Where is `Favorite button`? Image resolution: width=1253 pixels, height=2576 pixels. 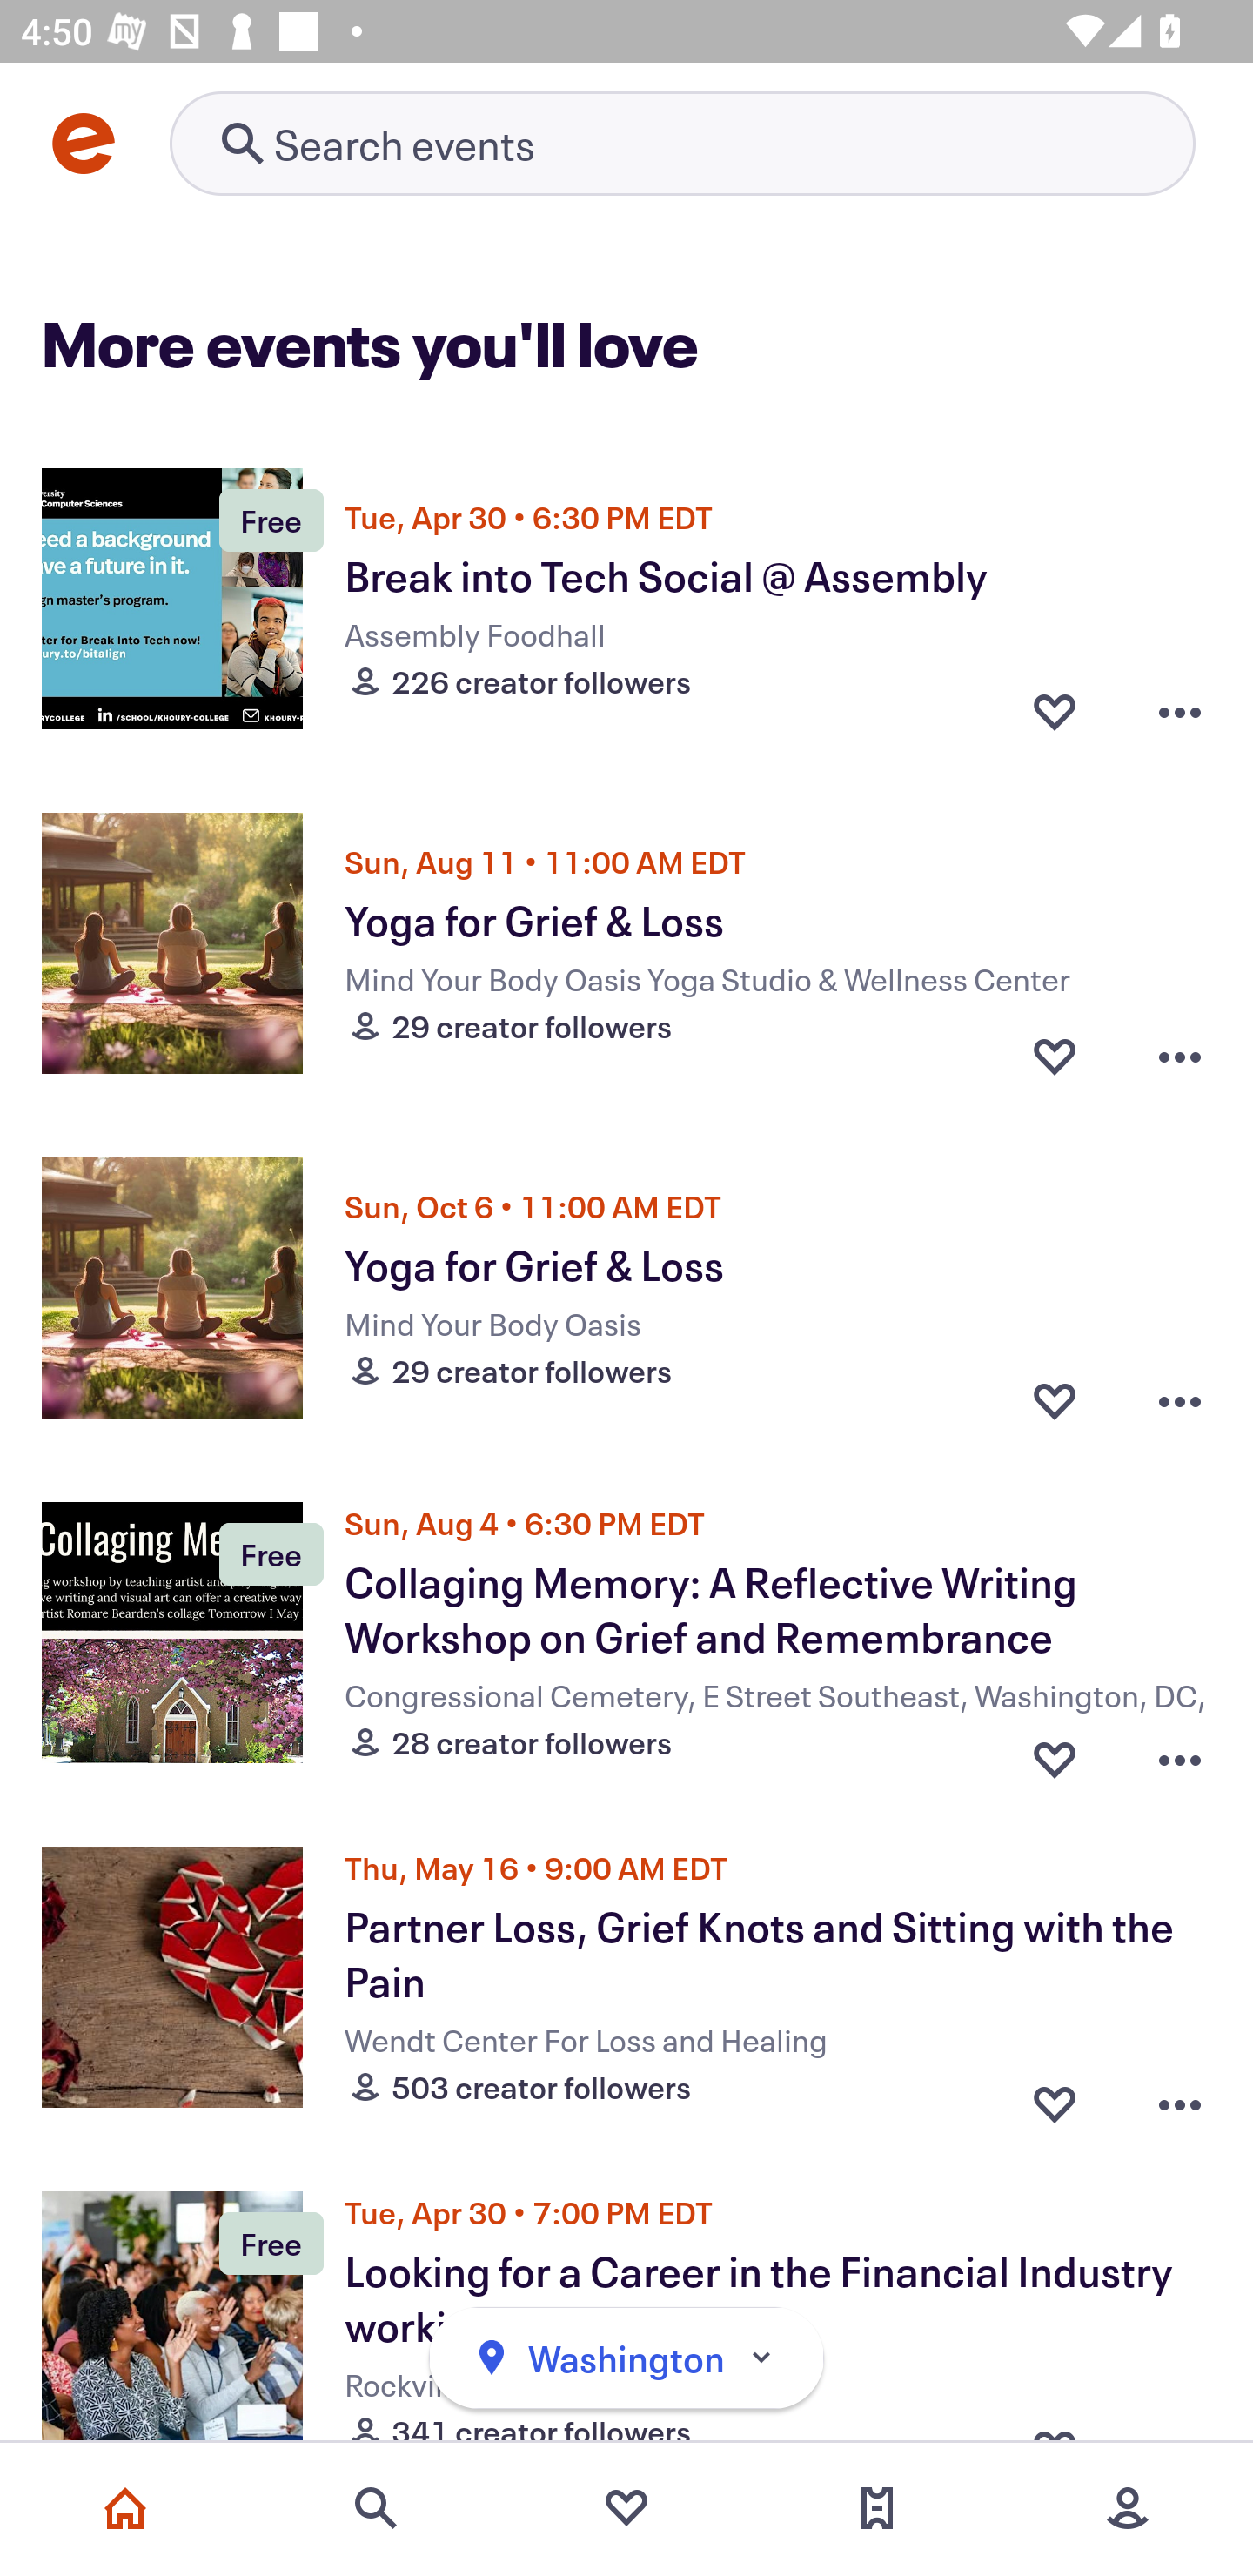
Favorite button is located at coordinates (1055, 709).